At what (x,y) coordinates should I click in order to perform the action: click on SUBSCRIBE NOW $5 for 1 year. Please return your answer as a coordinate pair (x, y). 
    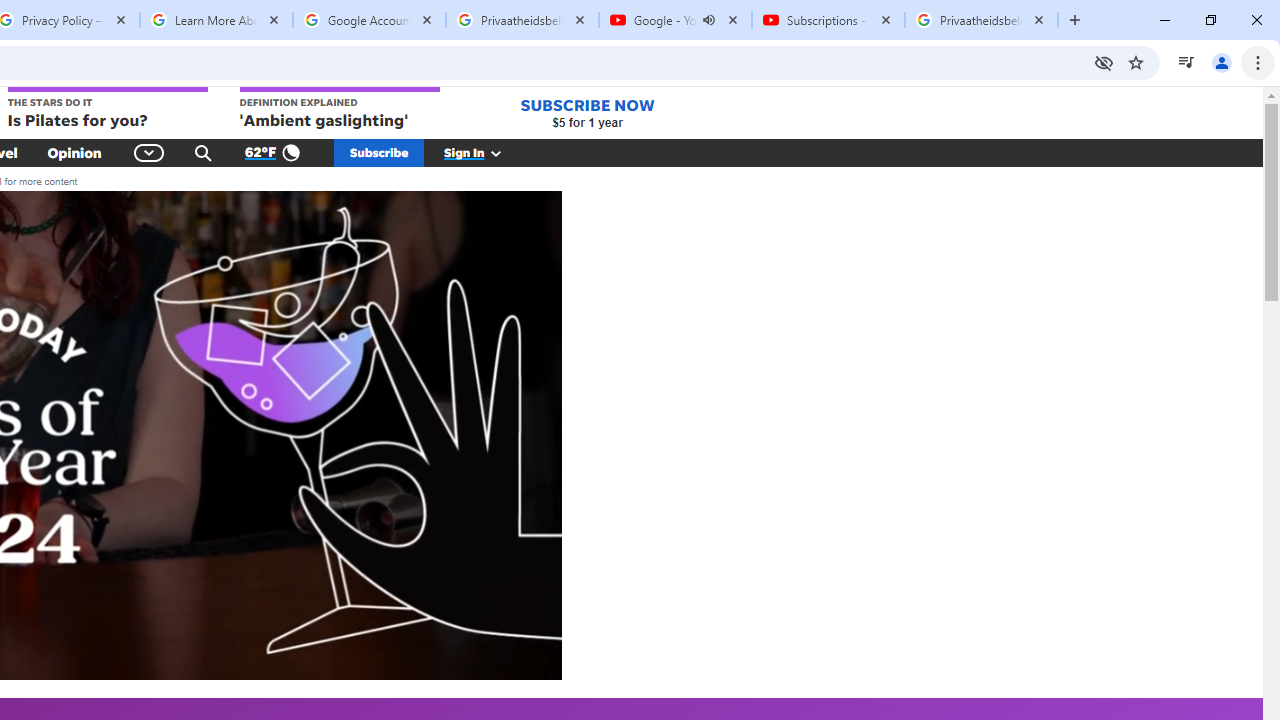
    Looking at the image, I should click on (587, 112).